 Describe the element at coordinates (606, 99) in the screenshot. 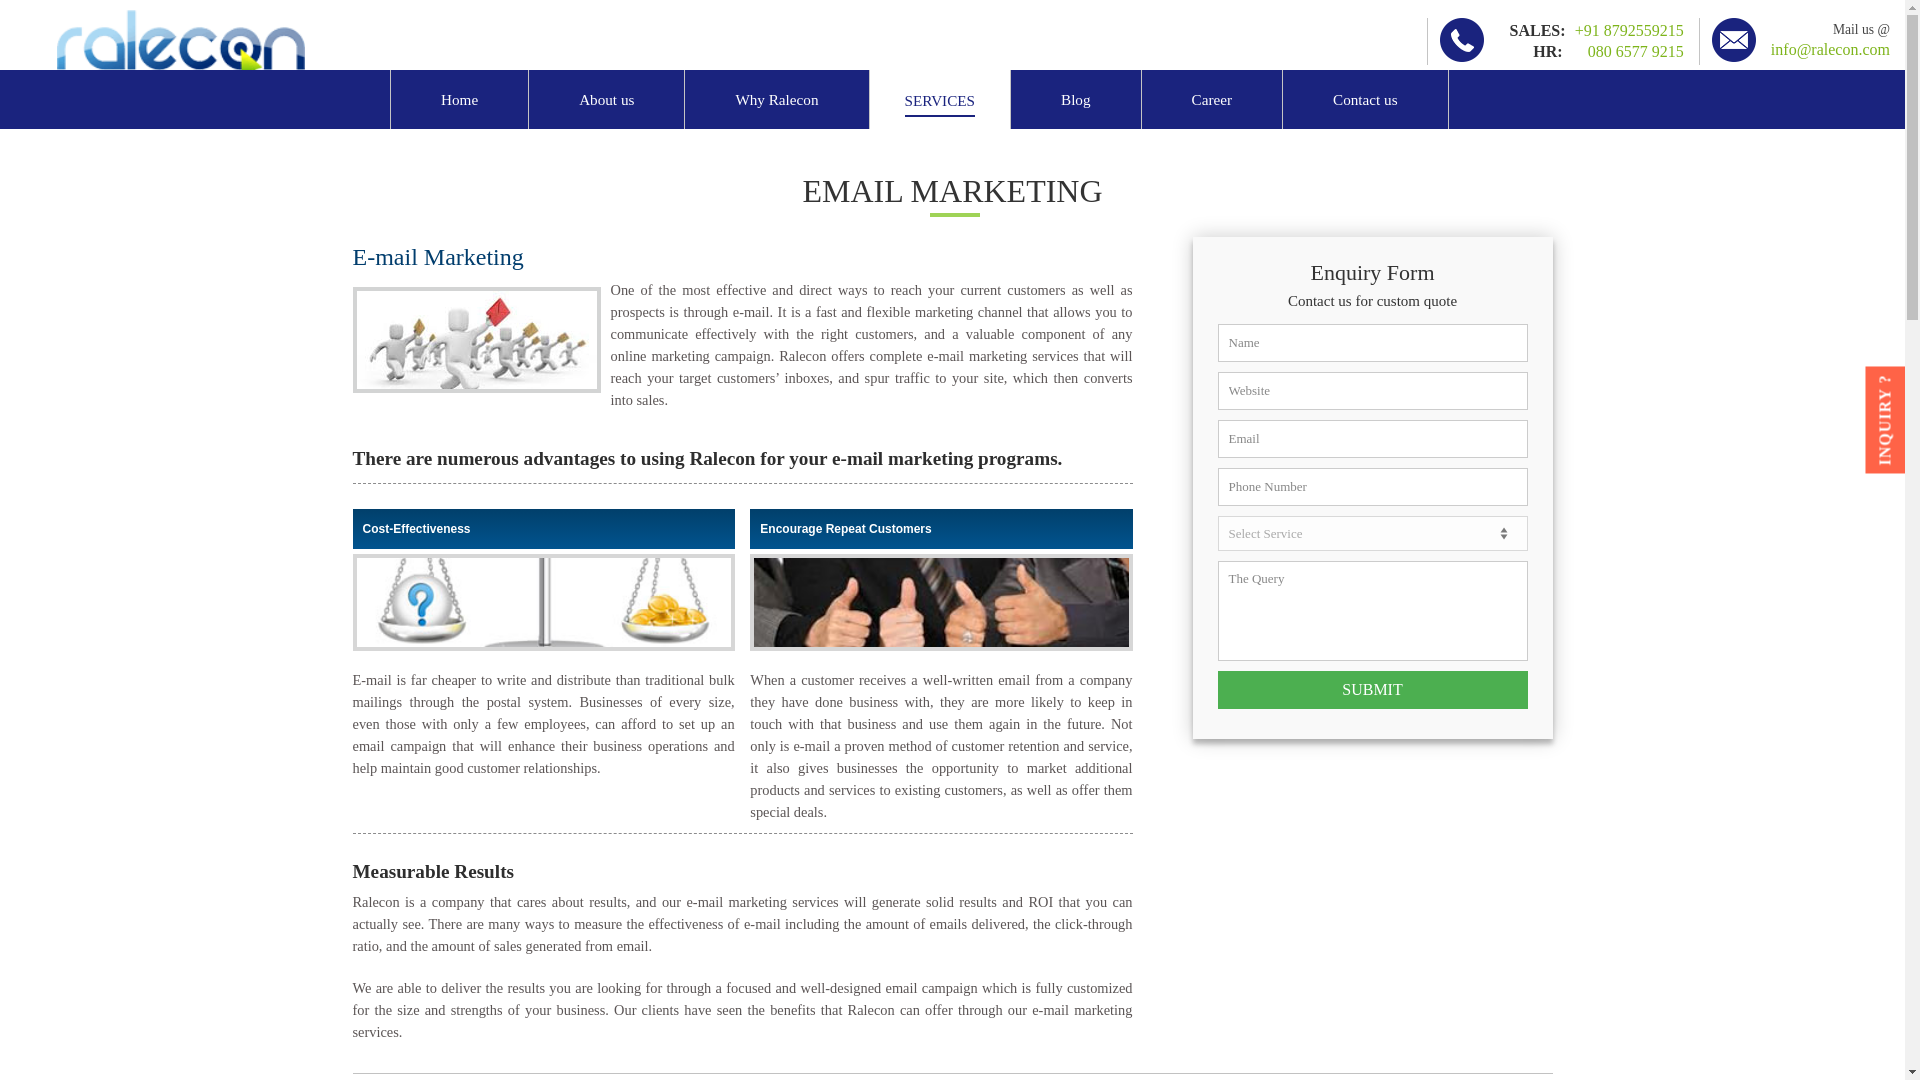

I see `About us` at that location.